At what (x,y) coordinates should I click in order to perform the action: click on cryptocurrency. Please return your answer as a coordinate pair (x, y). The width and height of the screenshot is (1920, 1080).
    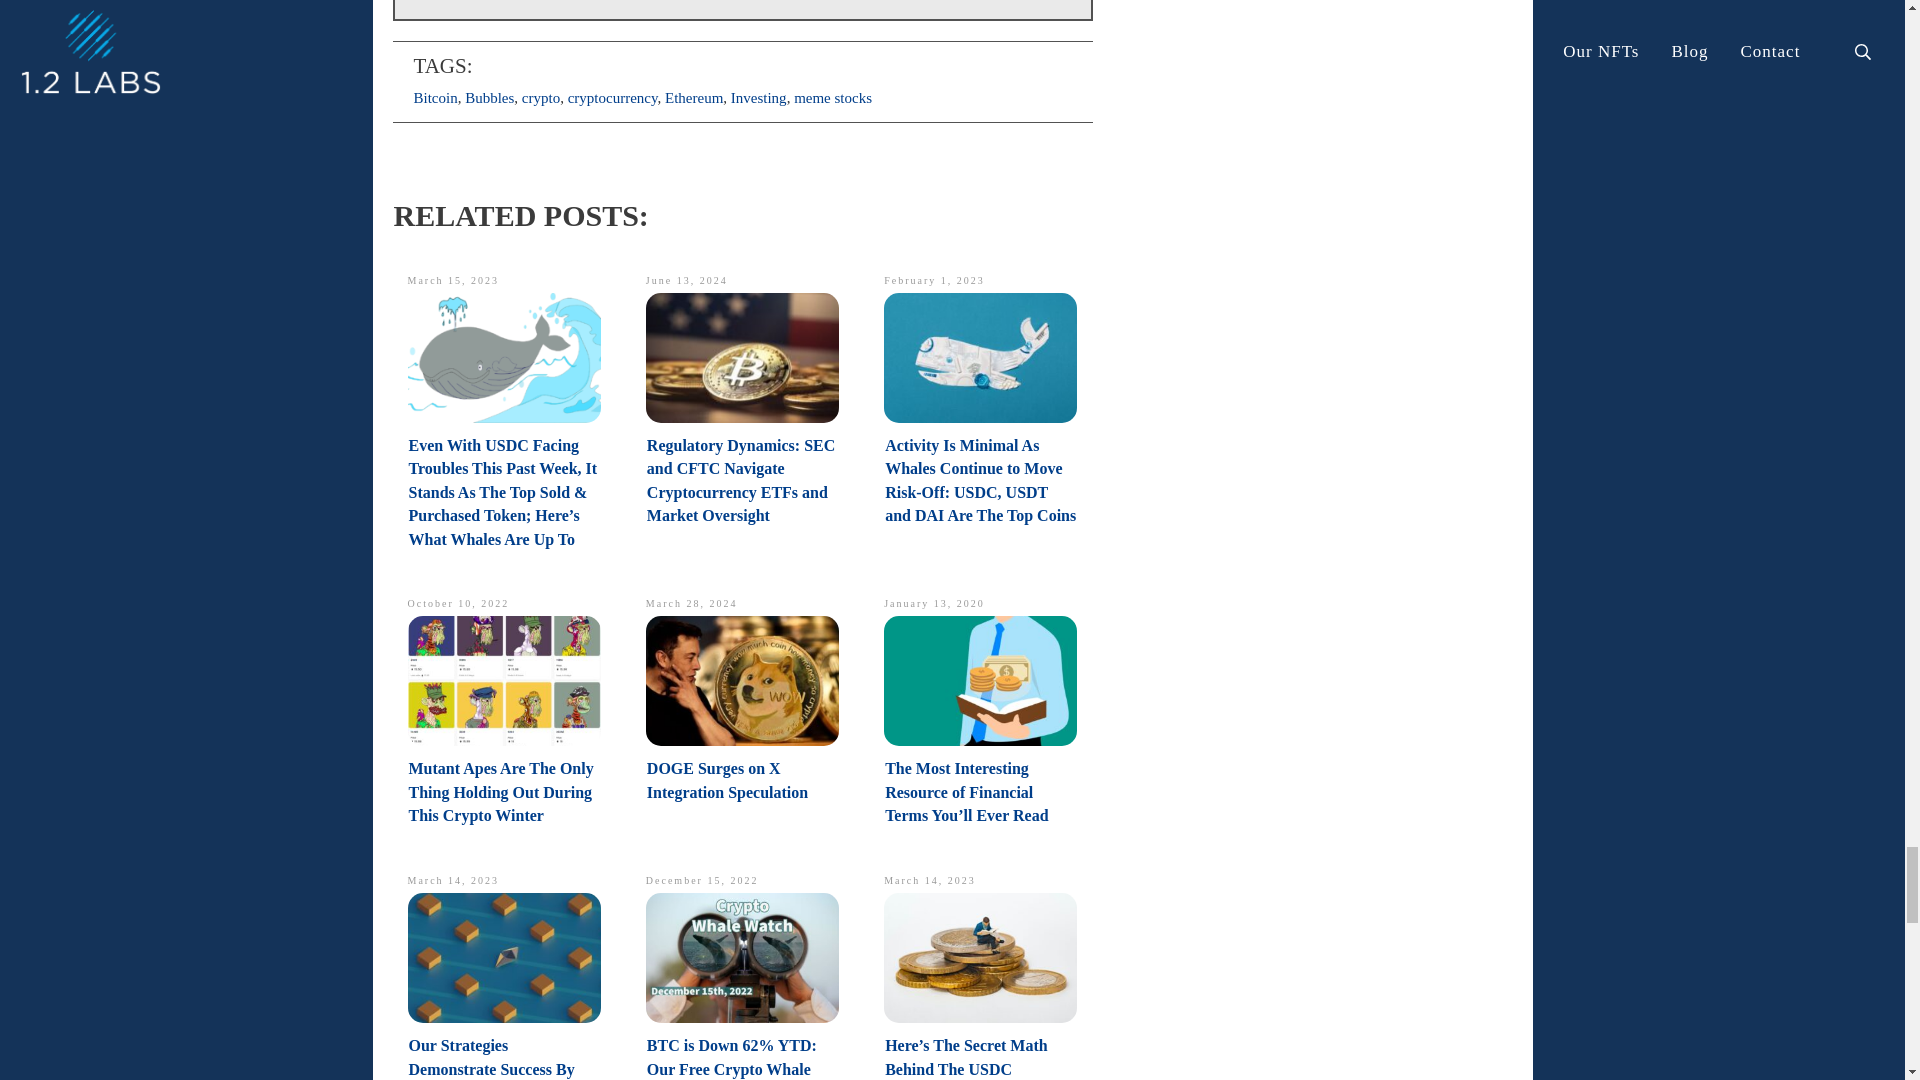
    Looking at the image, I should click on (613, 97).